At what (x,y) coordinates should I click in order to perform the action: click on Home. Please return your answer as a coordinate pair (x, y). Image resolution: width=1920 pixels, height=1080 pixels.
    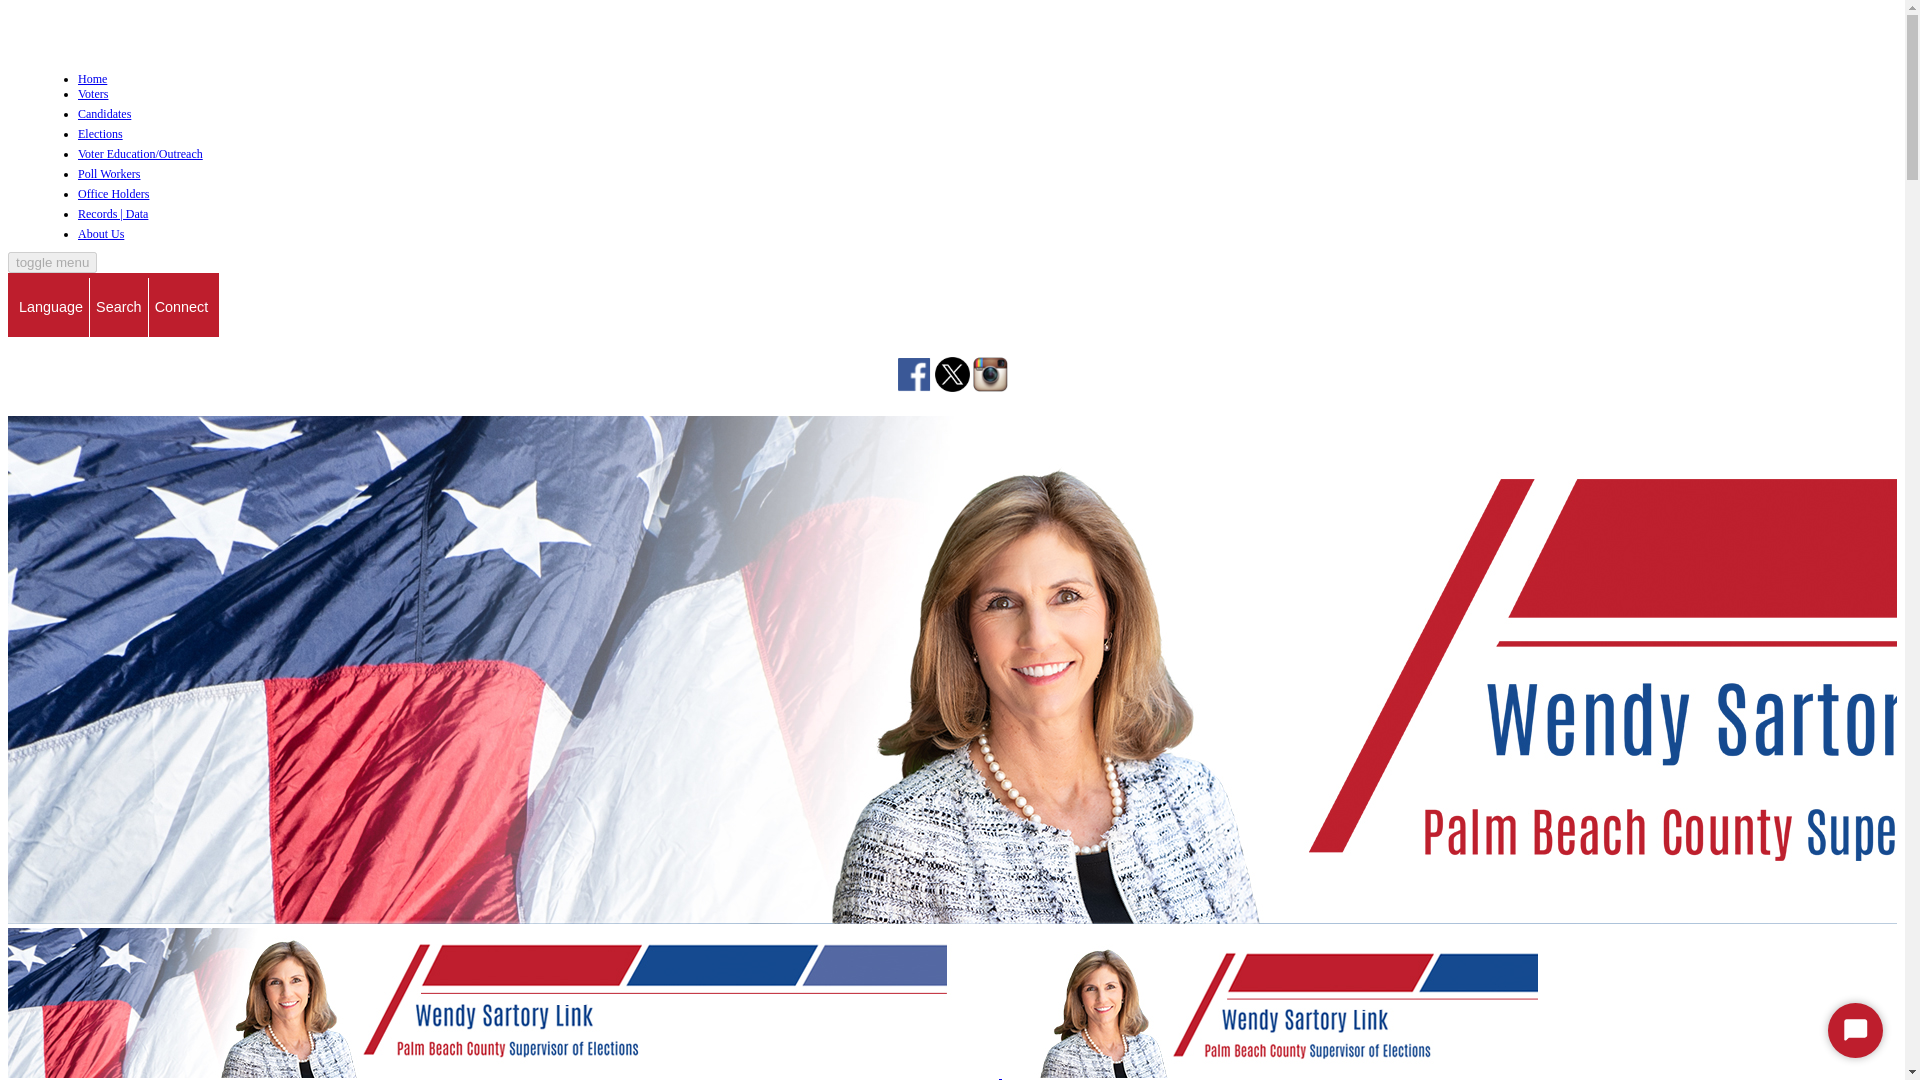
    Looking at the image, I should click on (92, 79).